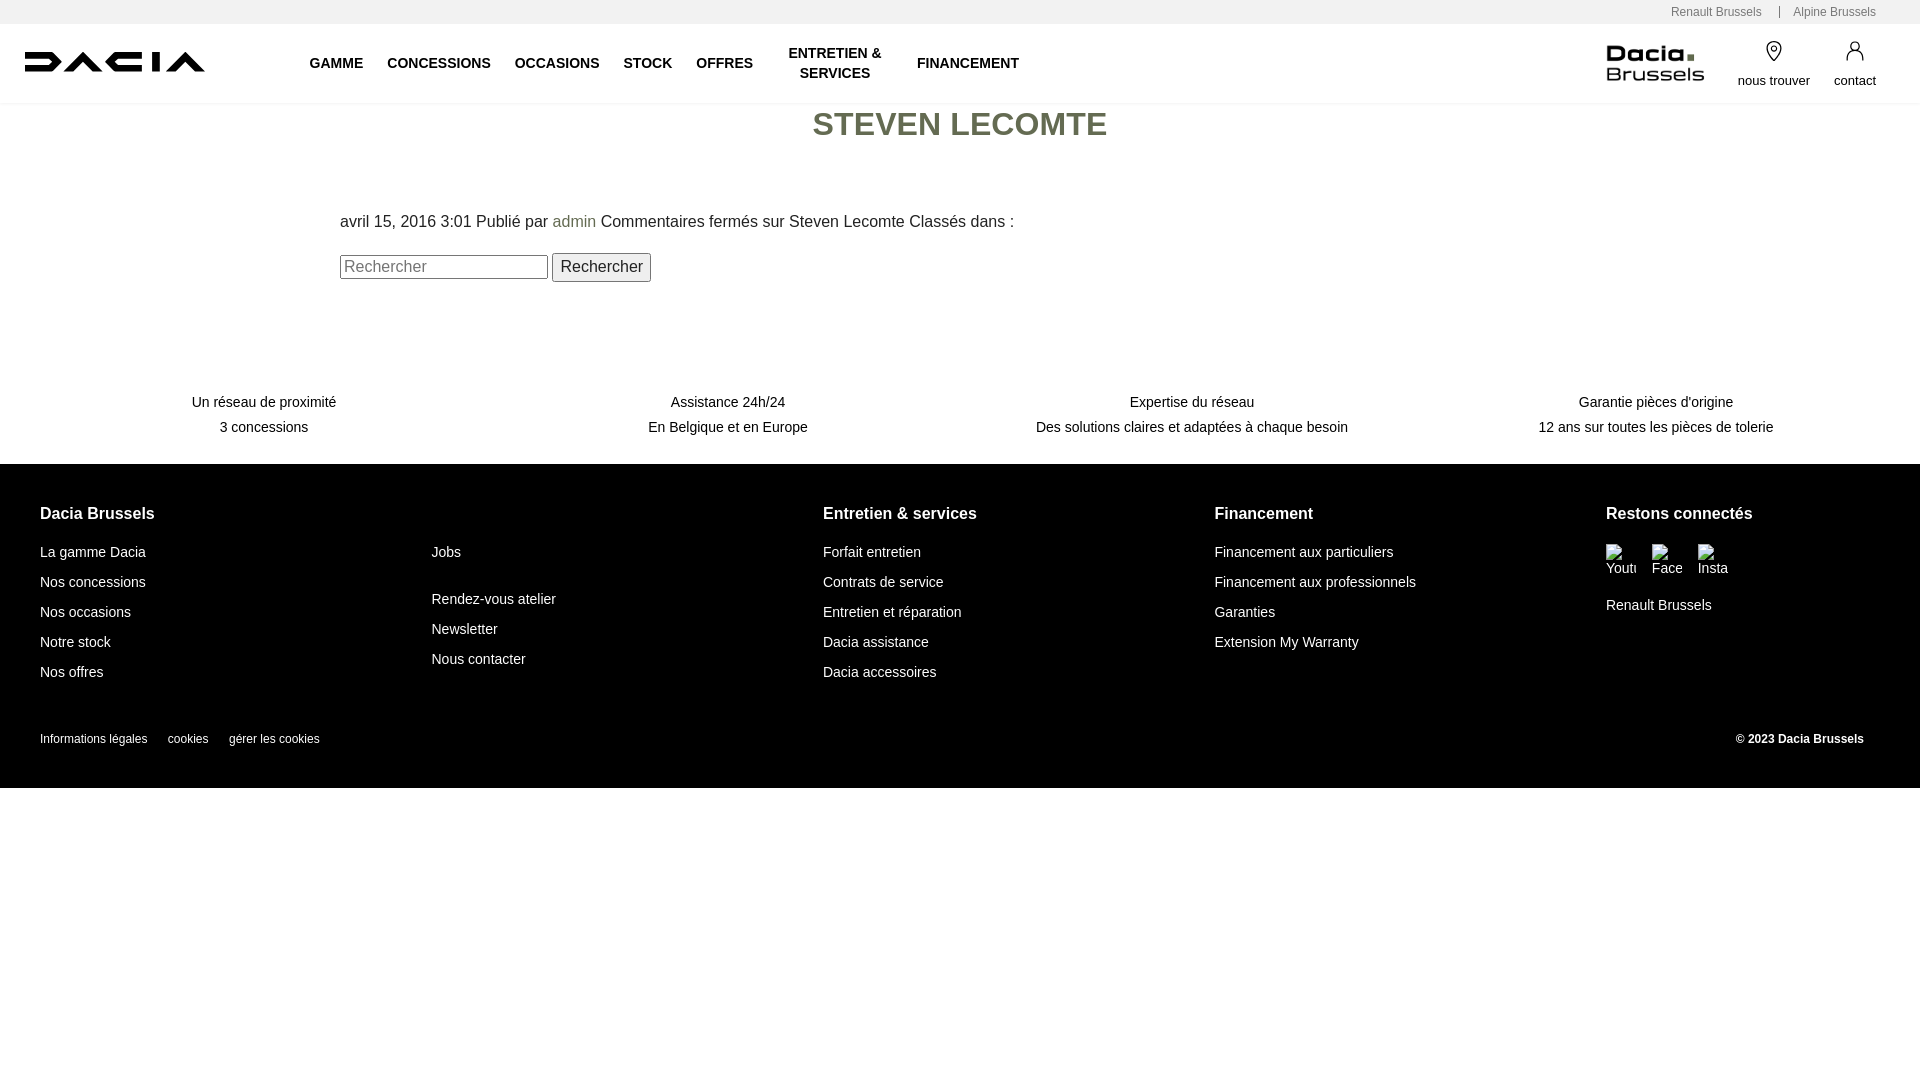 Image resolution: width=1920 pixels, height=1080 pixels. I want to click on contact, so click(1855, 63).